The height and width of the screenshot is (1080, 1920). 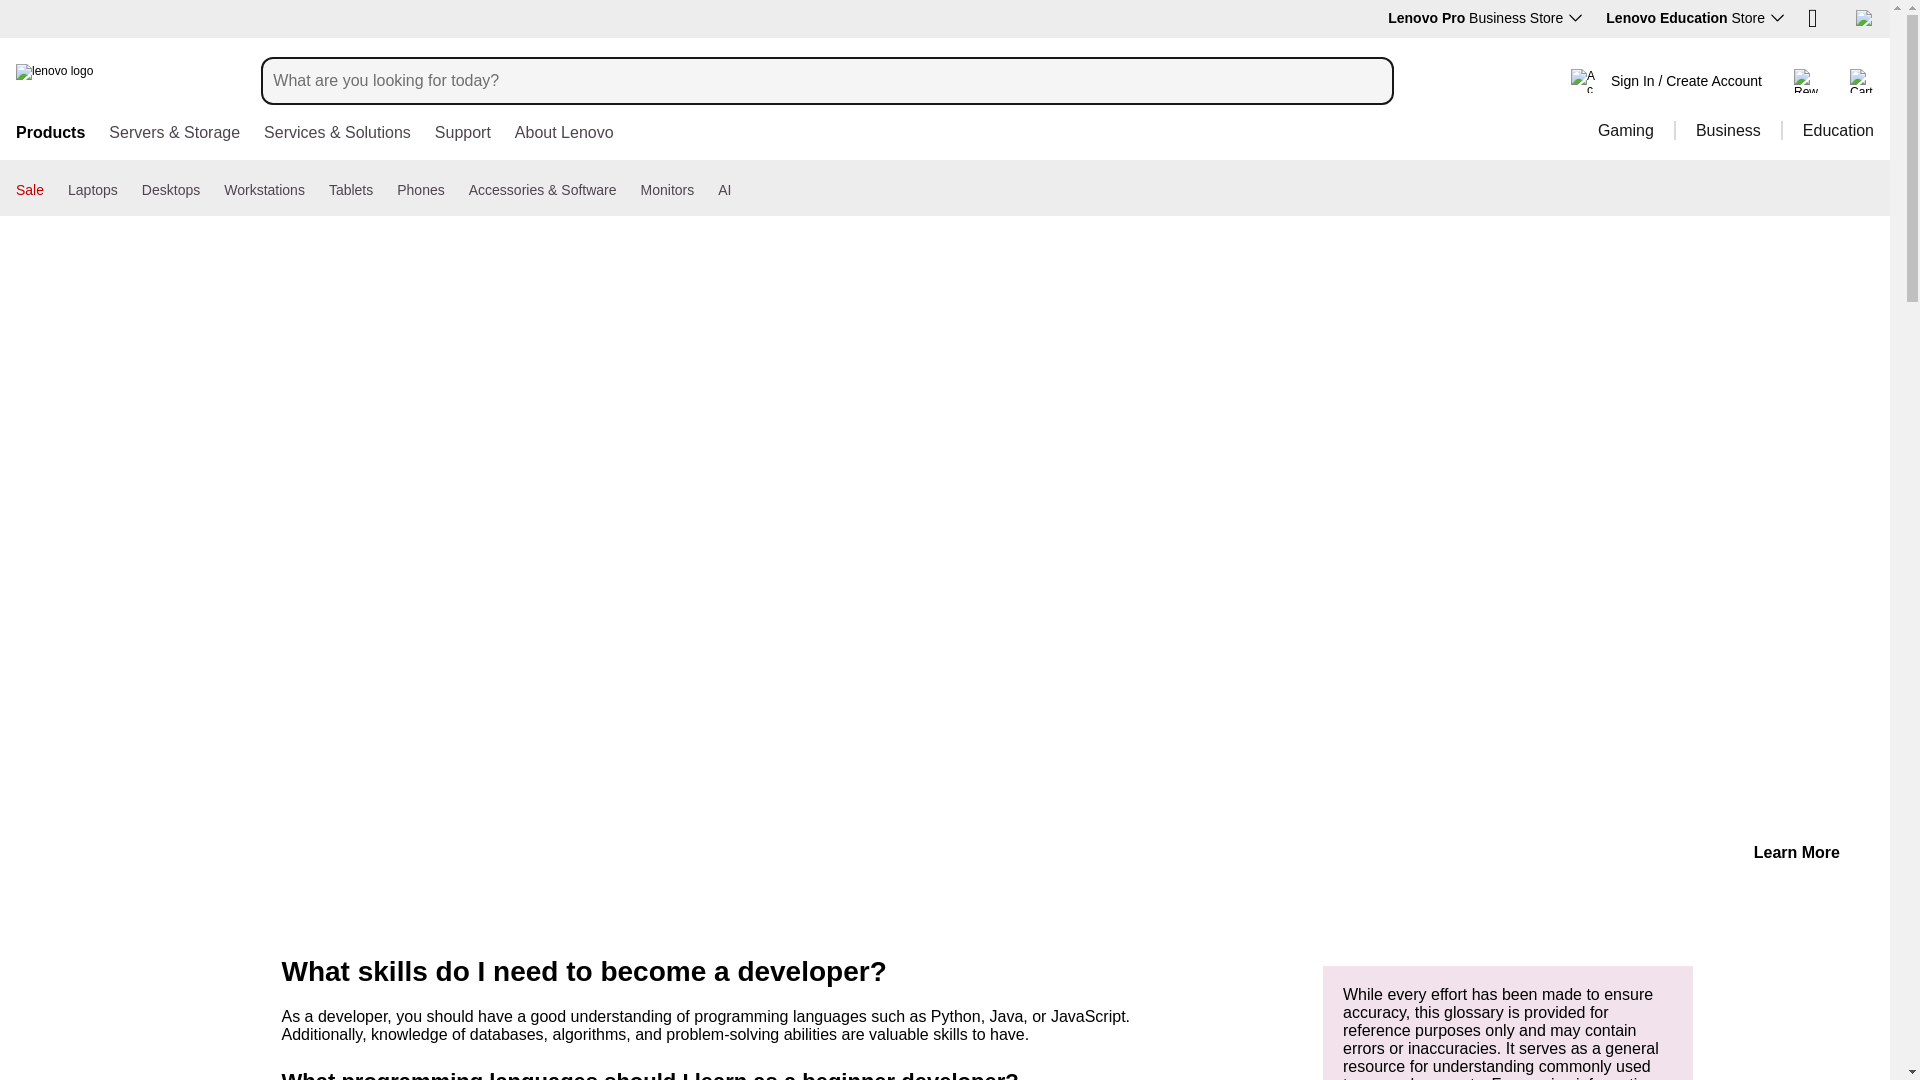 What do you see at coordinates (30, 190) in the screenshot?
I see `Sale` at bounding box center [30, 190].